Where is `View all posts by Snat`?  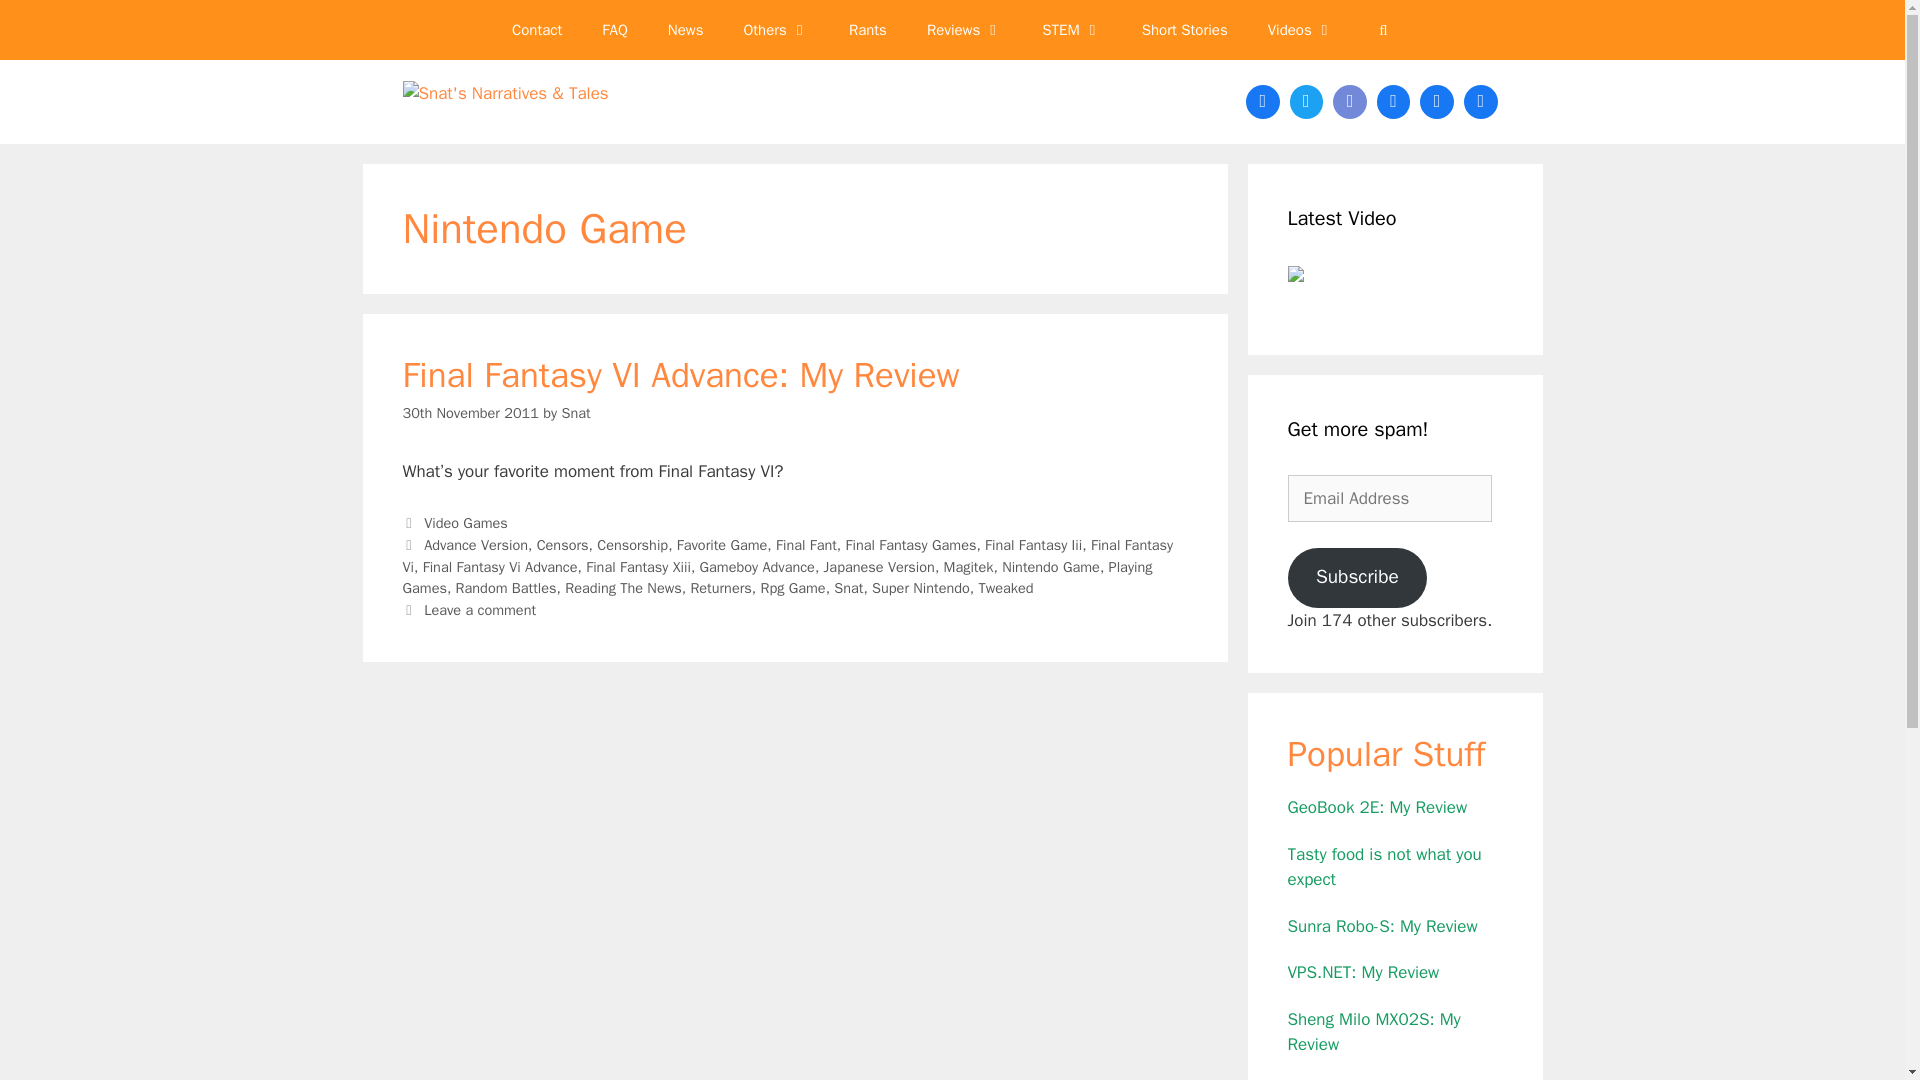 View all posts by Snat is located at coordinates (574, 412).